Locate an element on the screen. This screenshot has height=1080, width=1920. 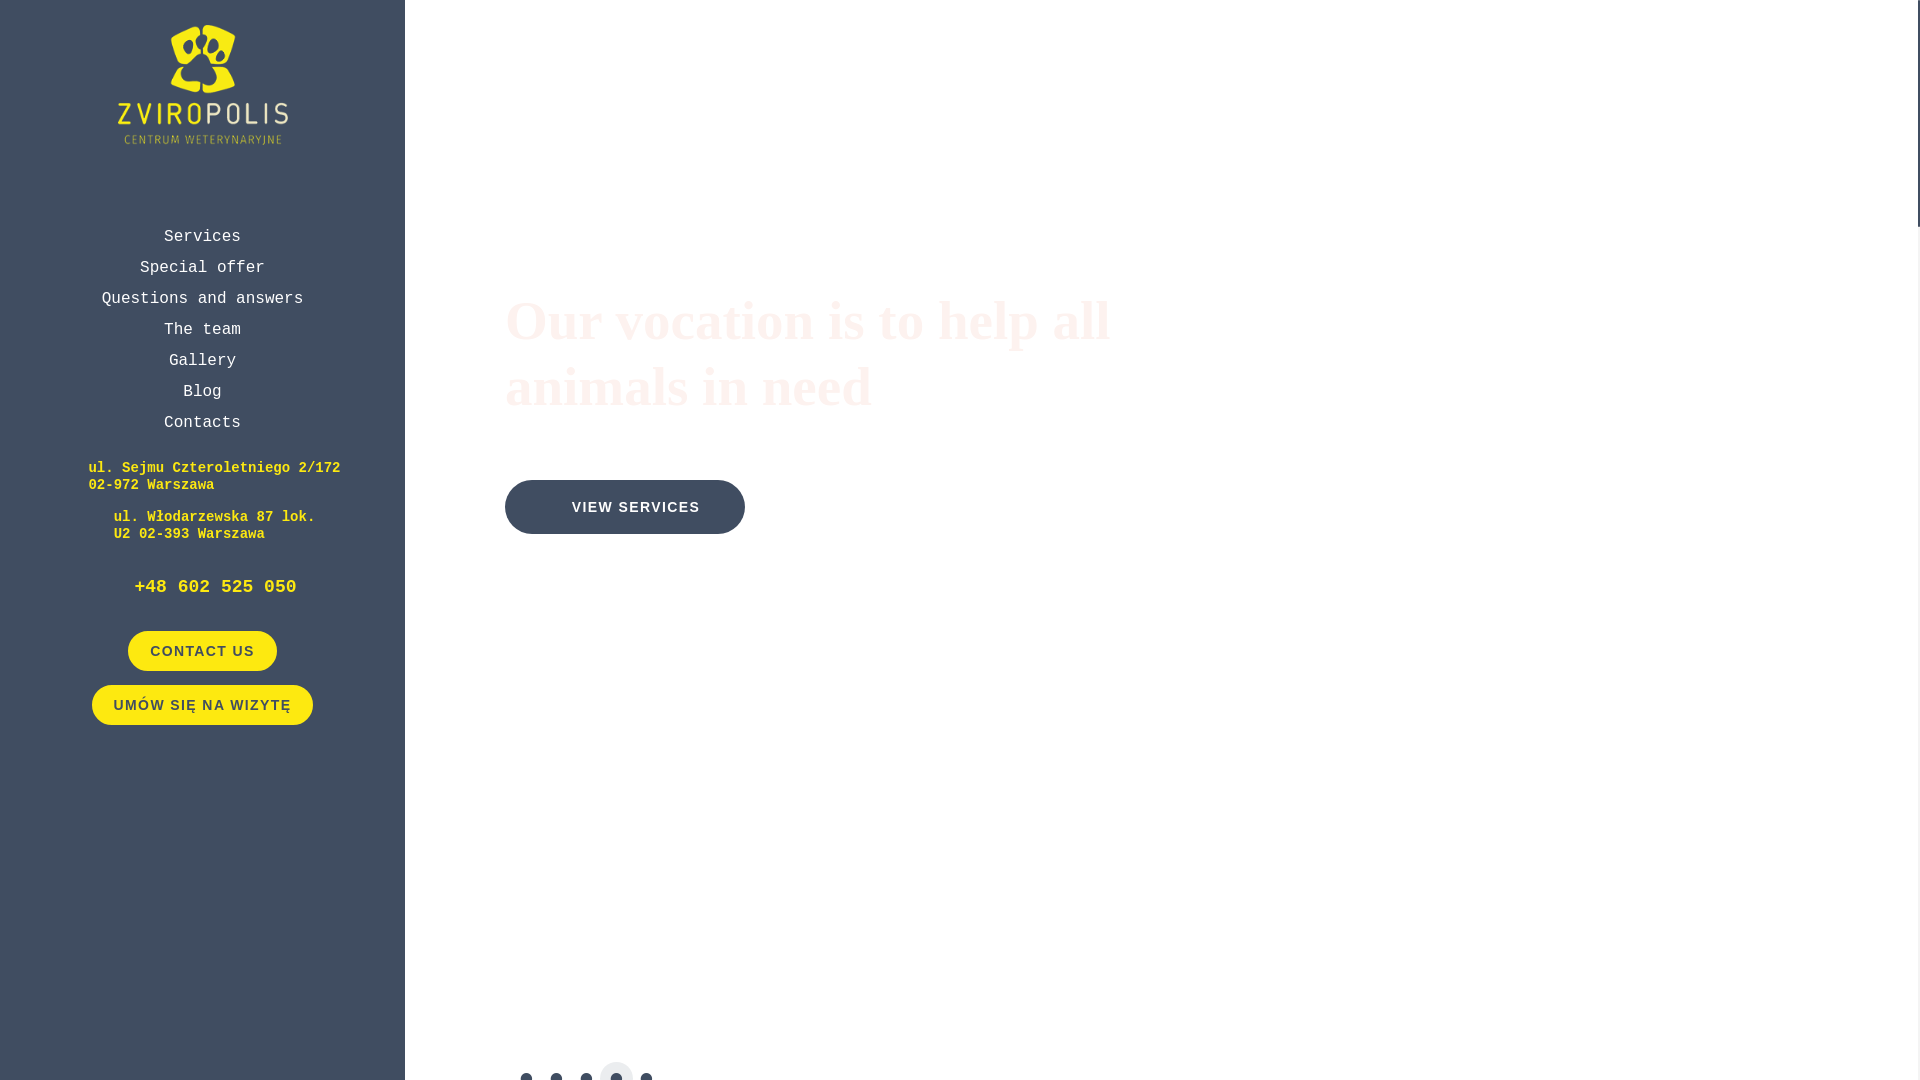
Gallery is located at coordinates (202, 361).